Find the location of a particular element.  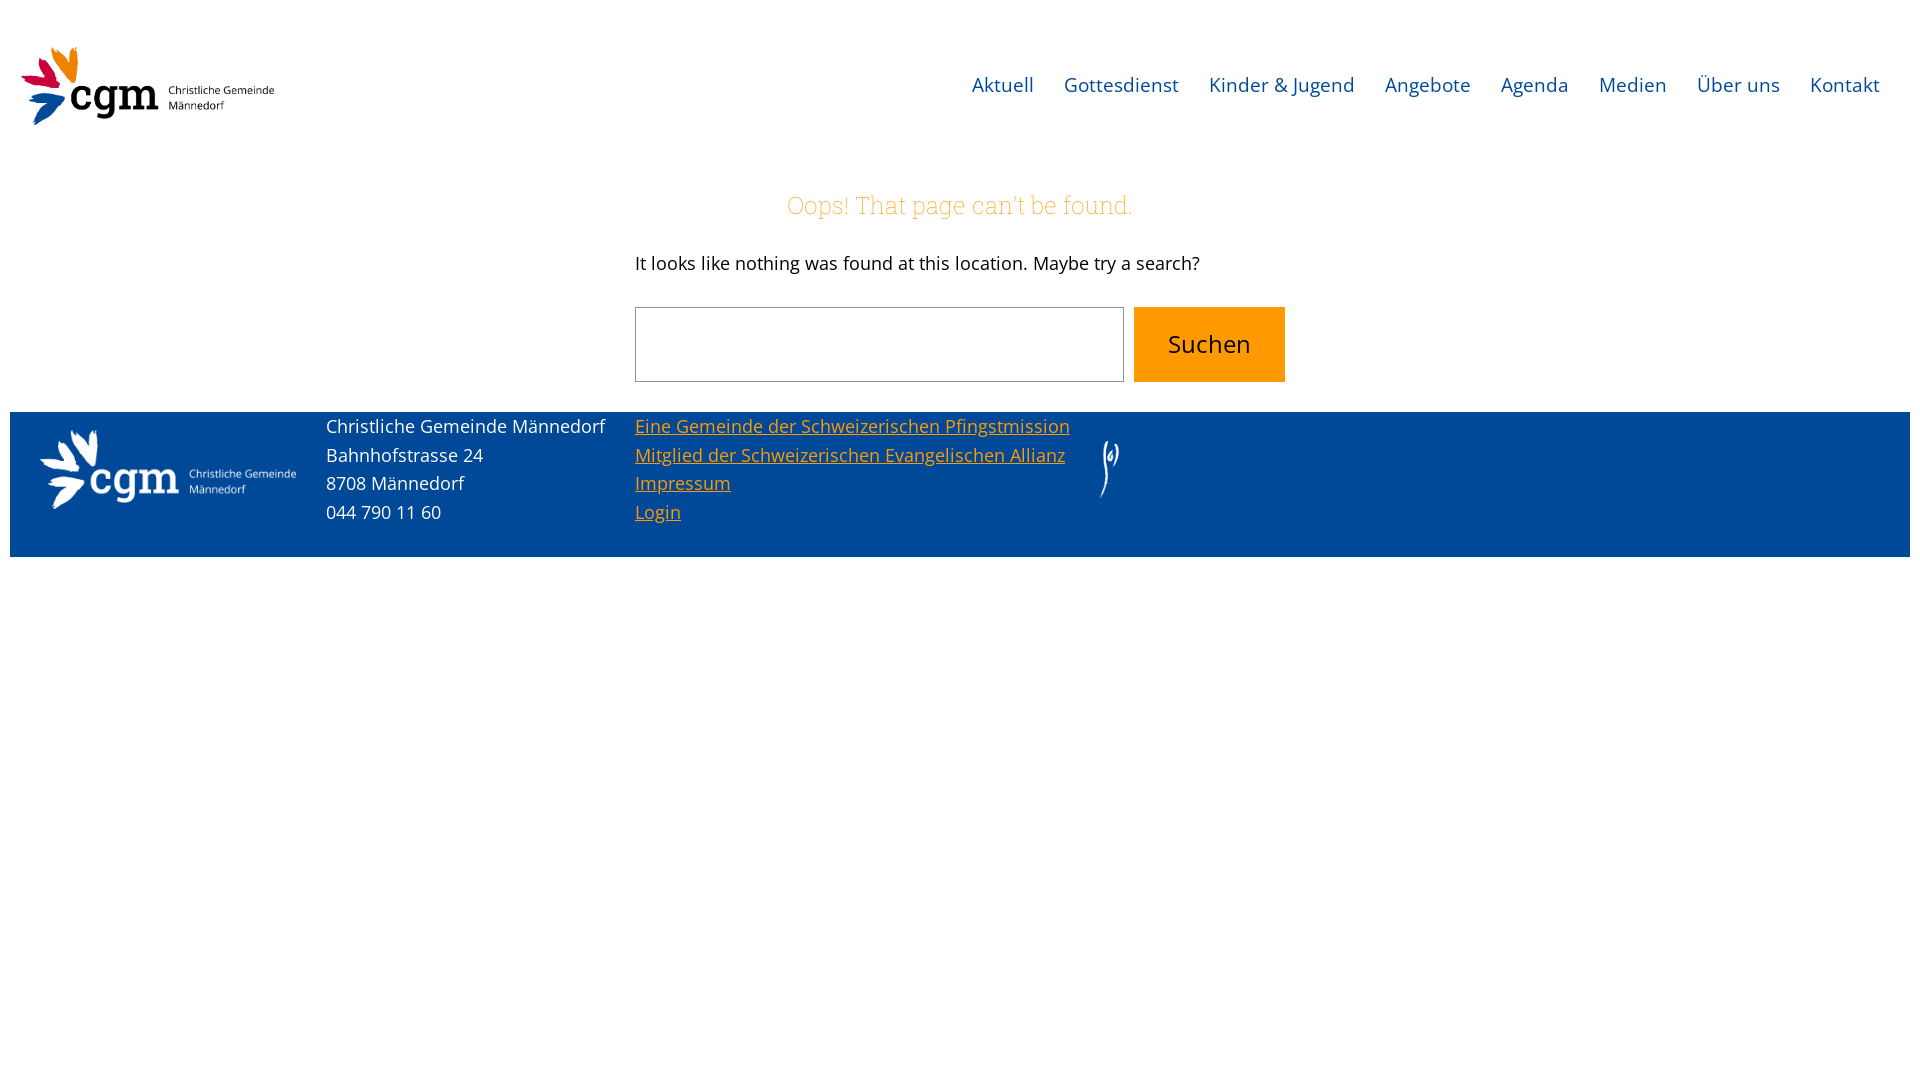

Impressum is located at coordinates (683, 483).